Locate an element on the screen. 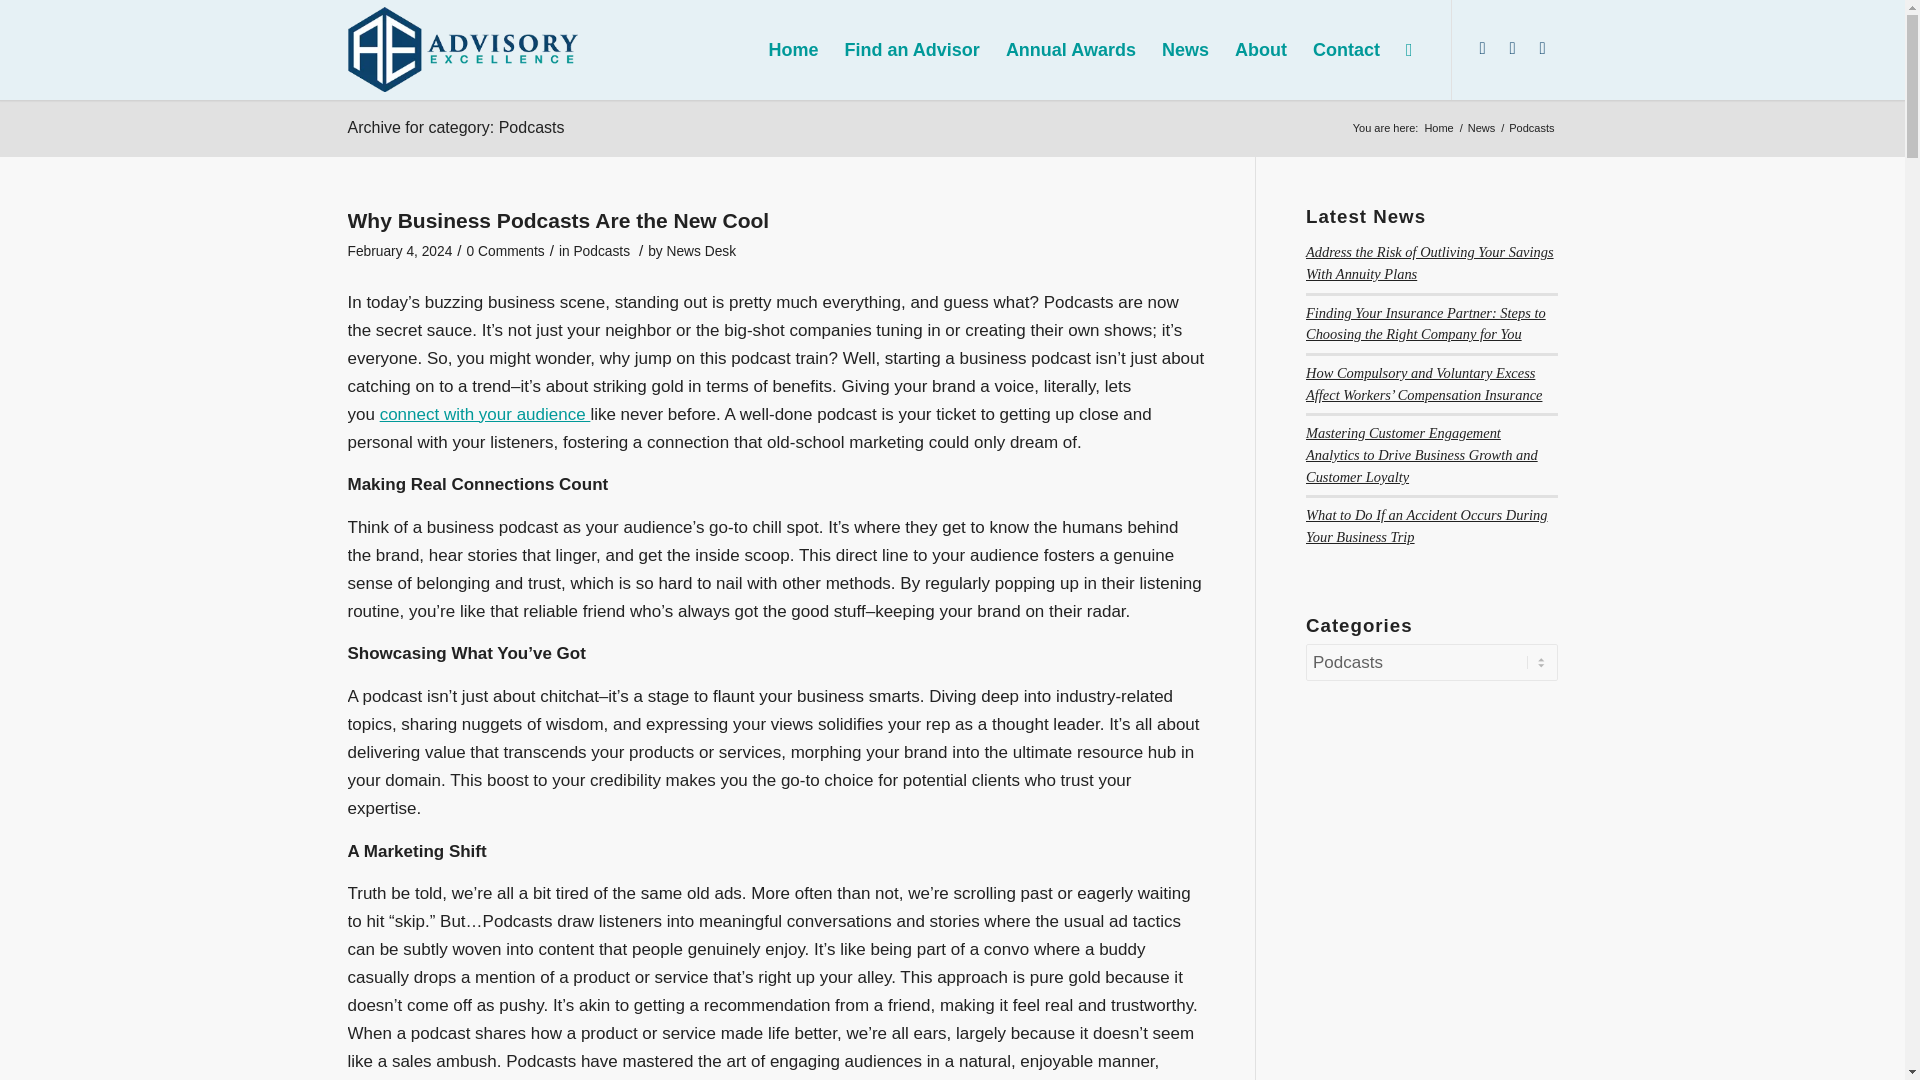 This screenshot has height=1080, width=1920. Advisory Excellence is located at coordinates (1438, 128).